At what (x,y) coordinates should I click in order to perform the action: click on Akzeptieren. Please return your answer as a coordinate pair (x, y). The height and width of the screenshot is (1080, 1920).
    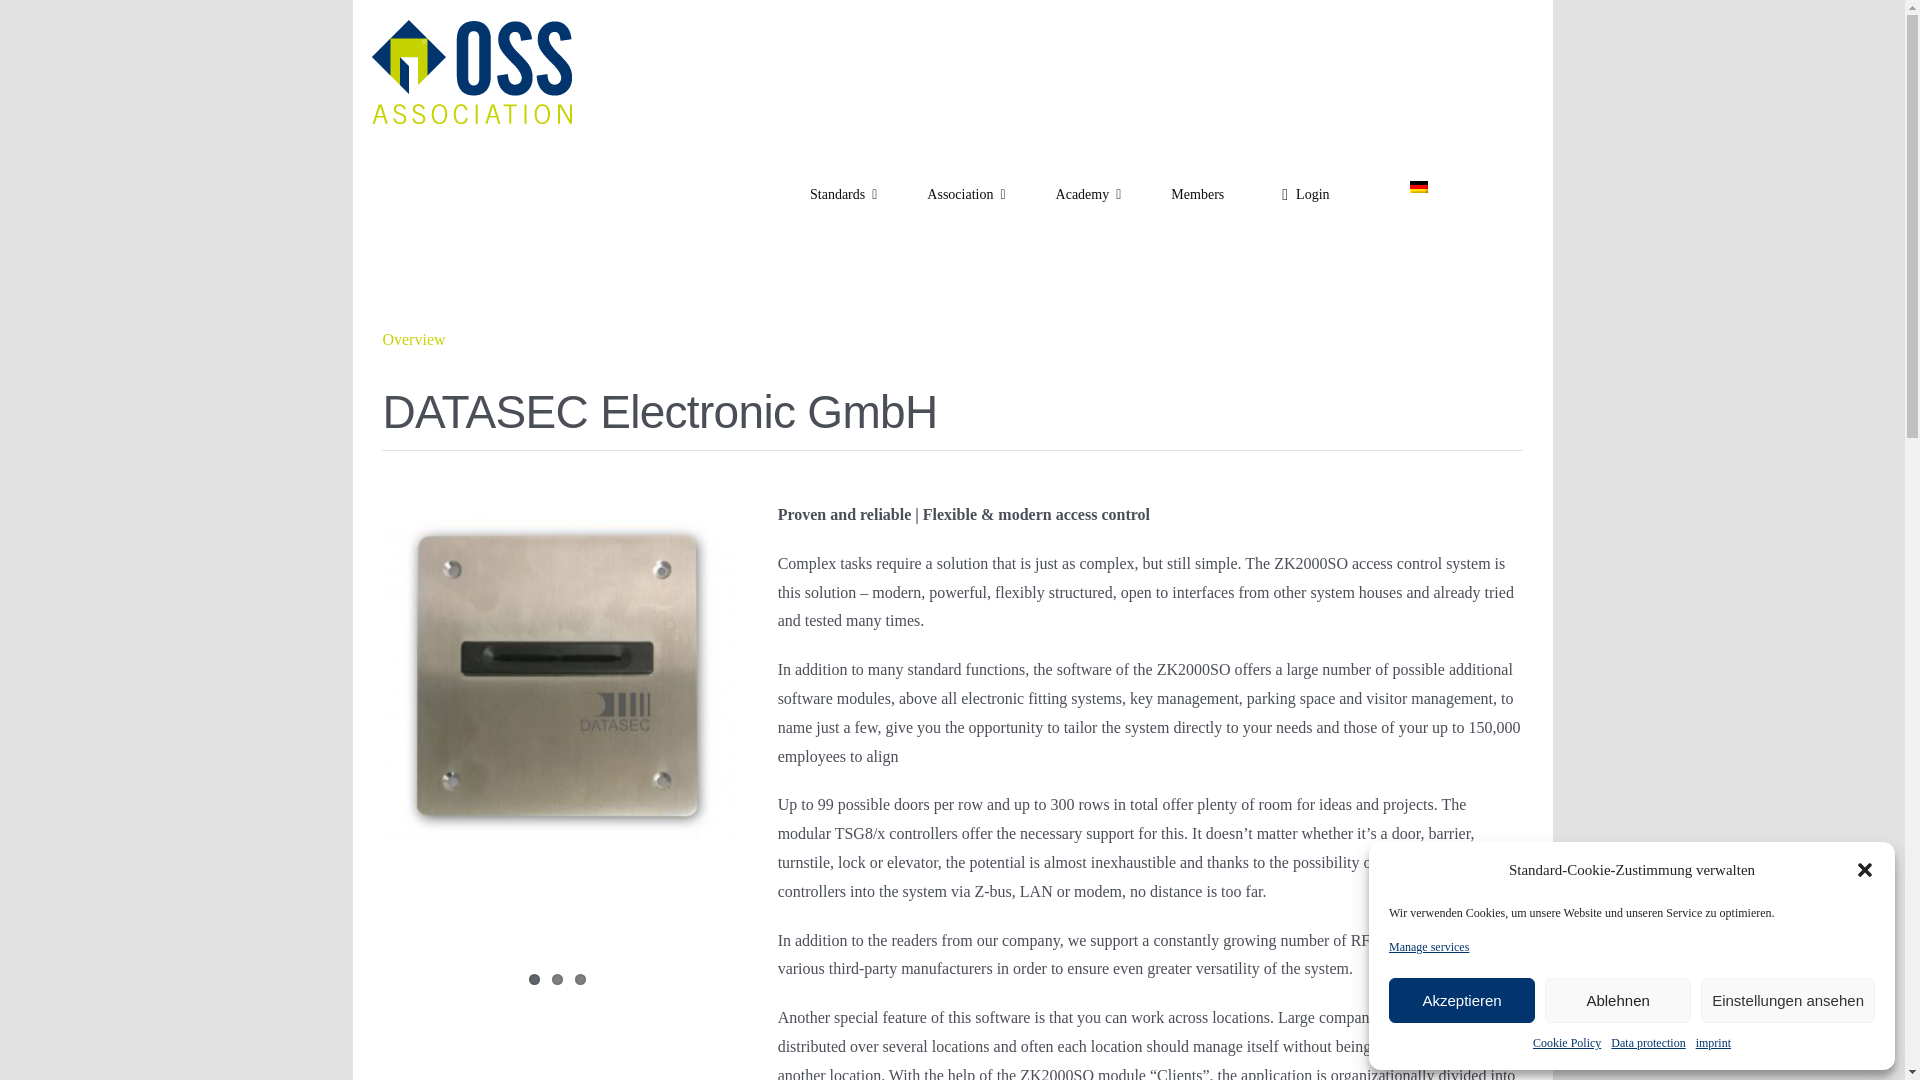
    Looking at the image, I should click on (1461, 1000).